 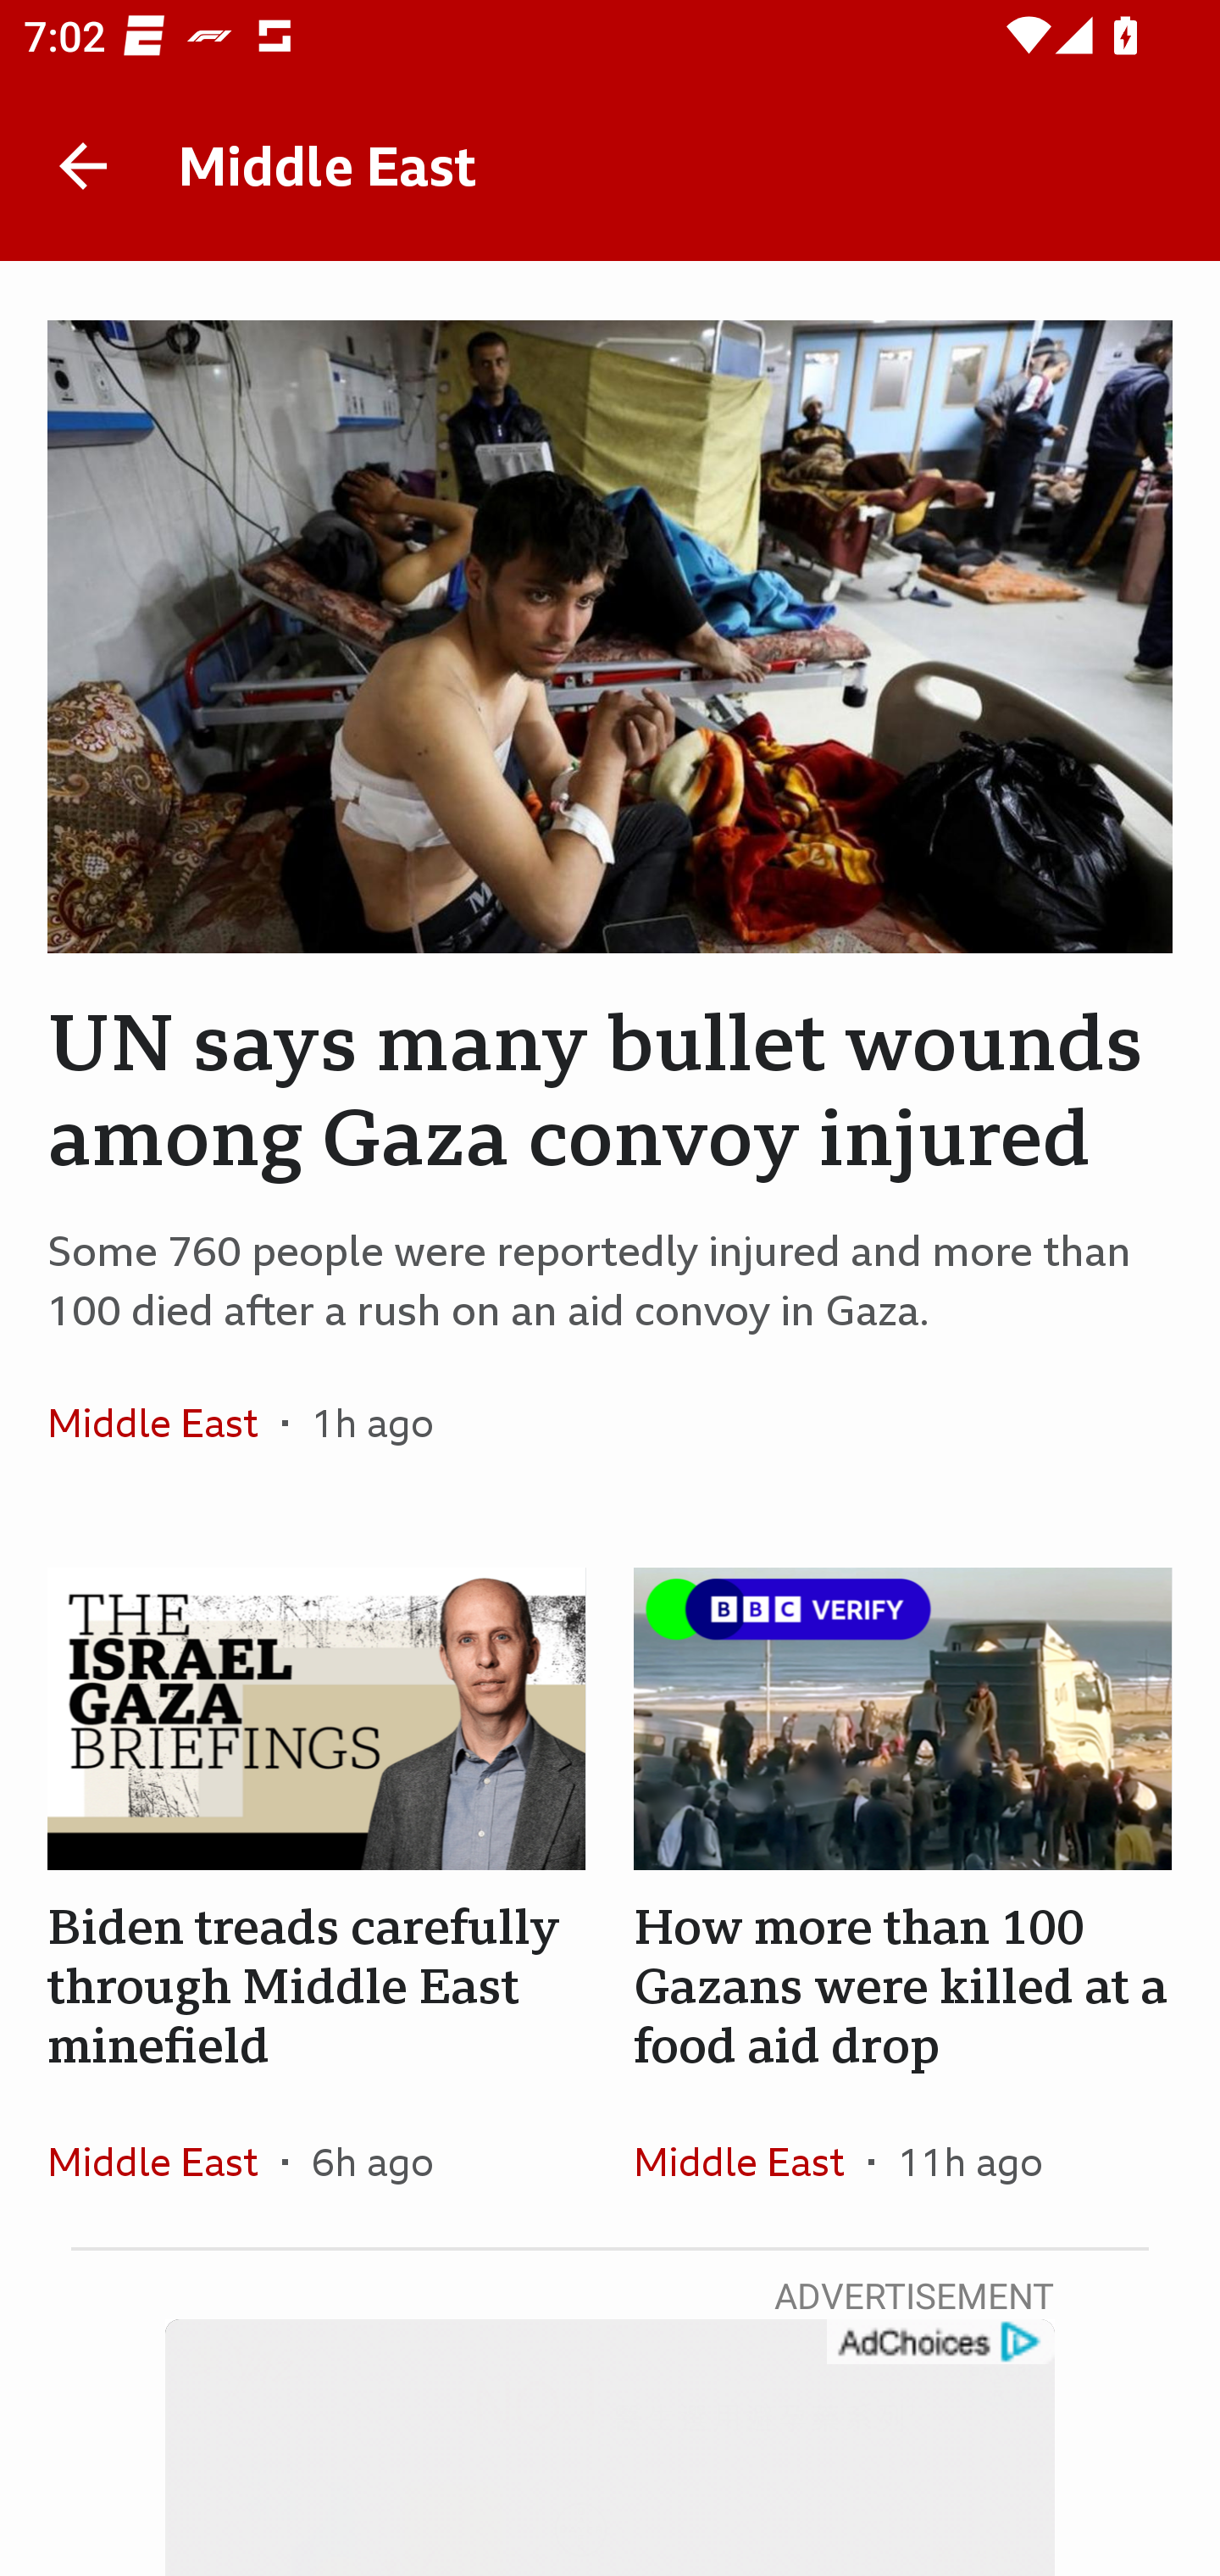 I want to click on Back, so click(x=83, y=166).